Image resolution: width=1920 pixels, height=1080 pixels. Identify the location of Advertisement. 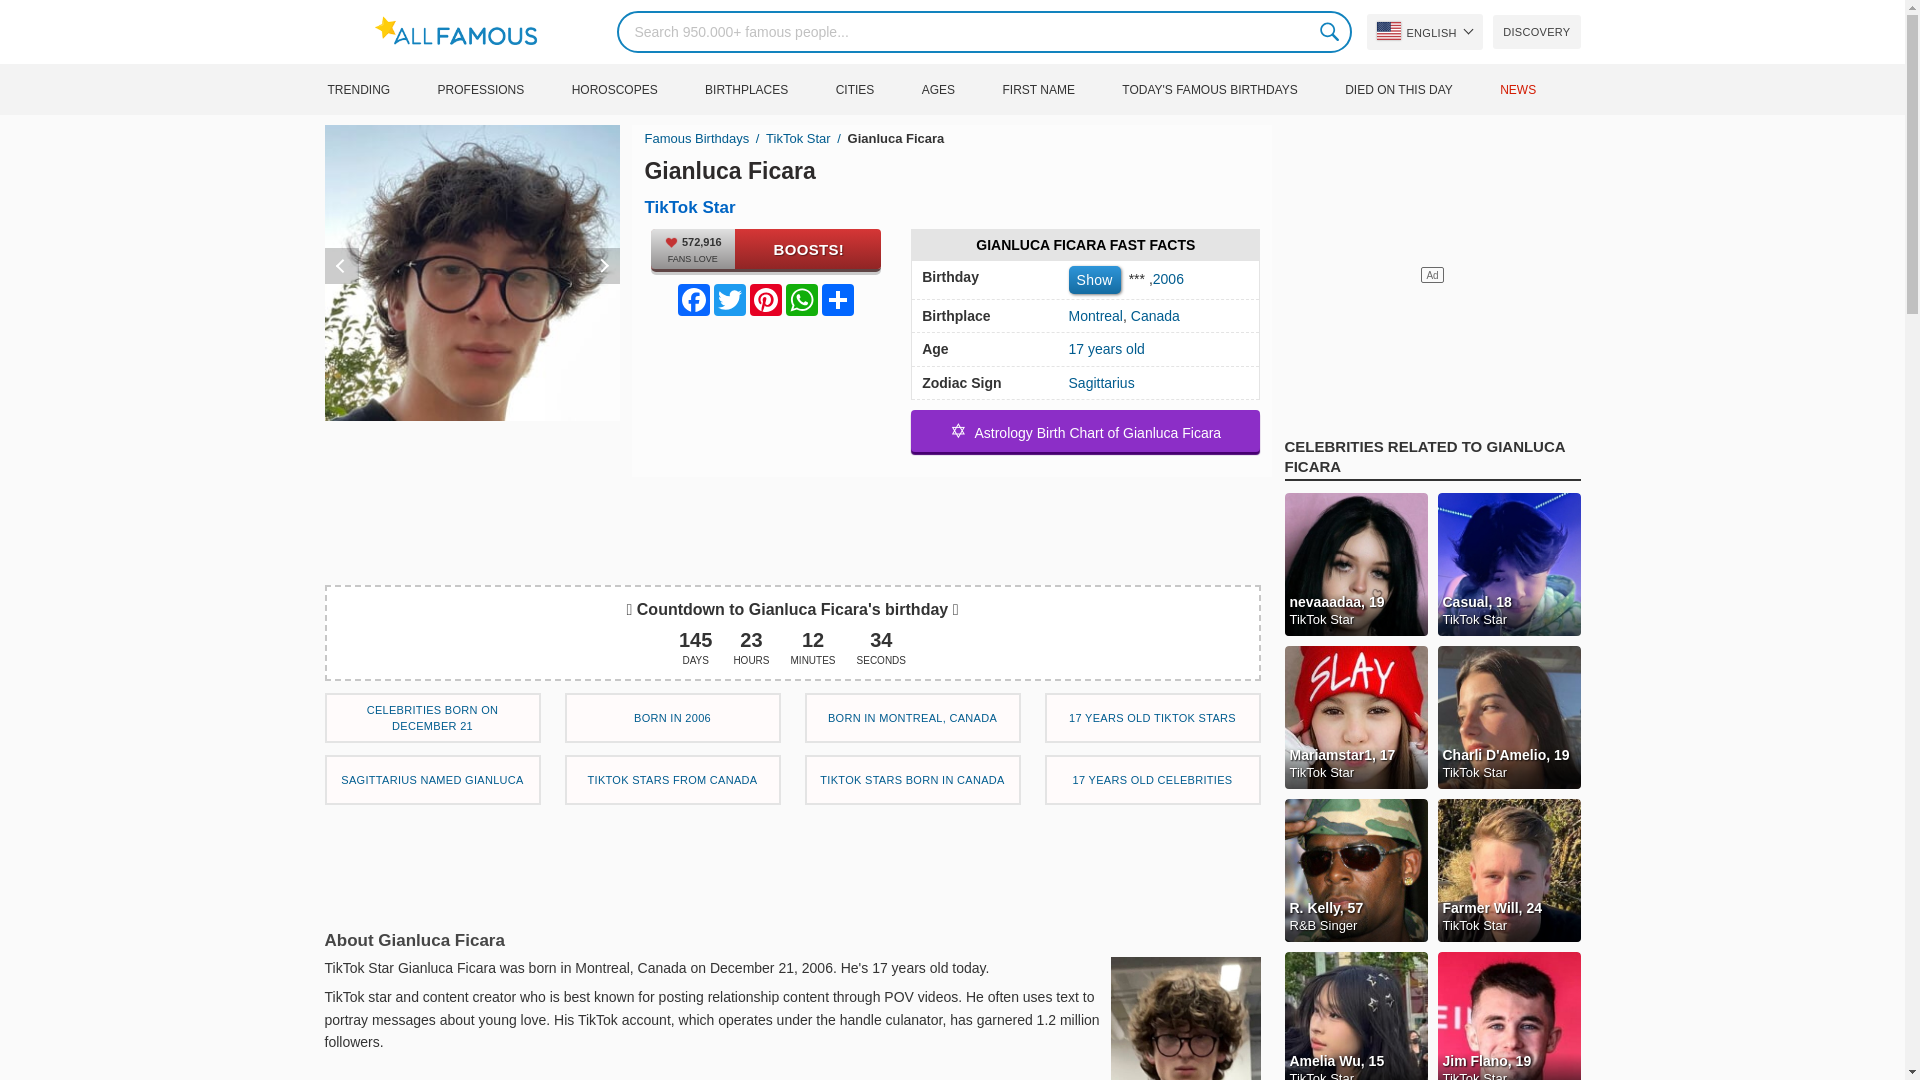
(792, 522).